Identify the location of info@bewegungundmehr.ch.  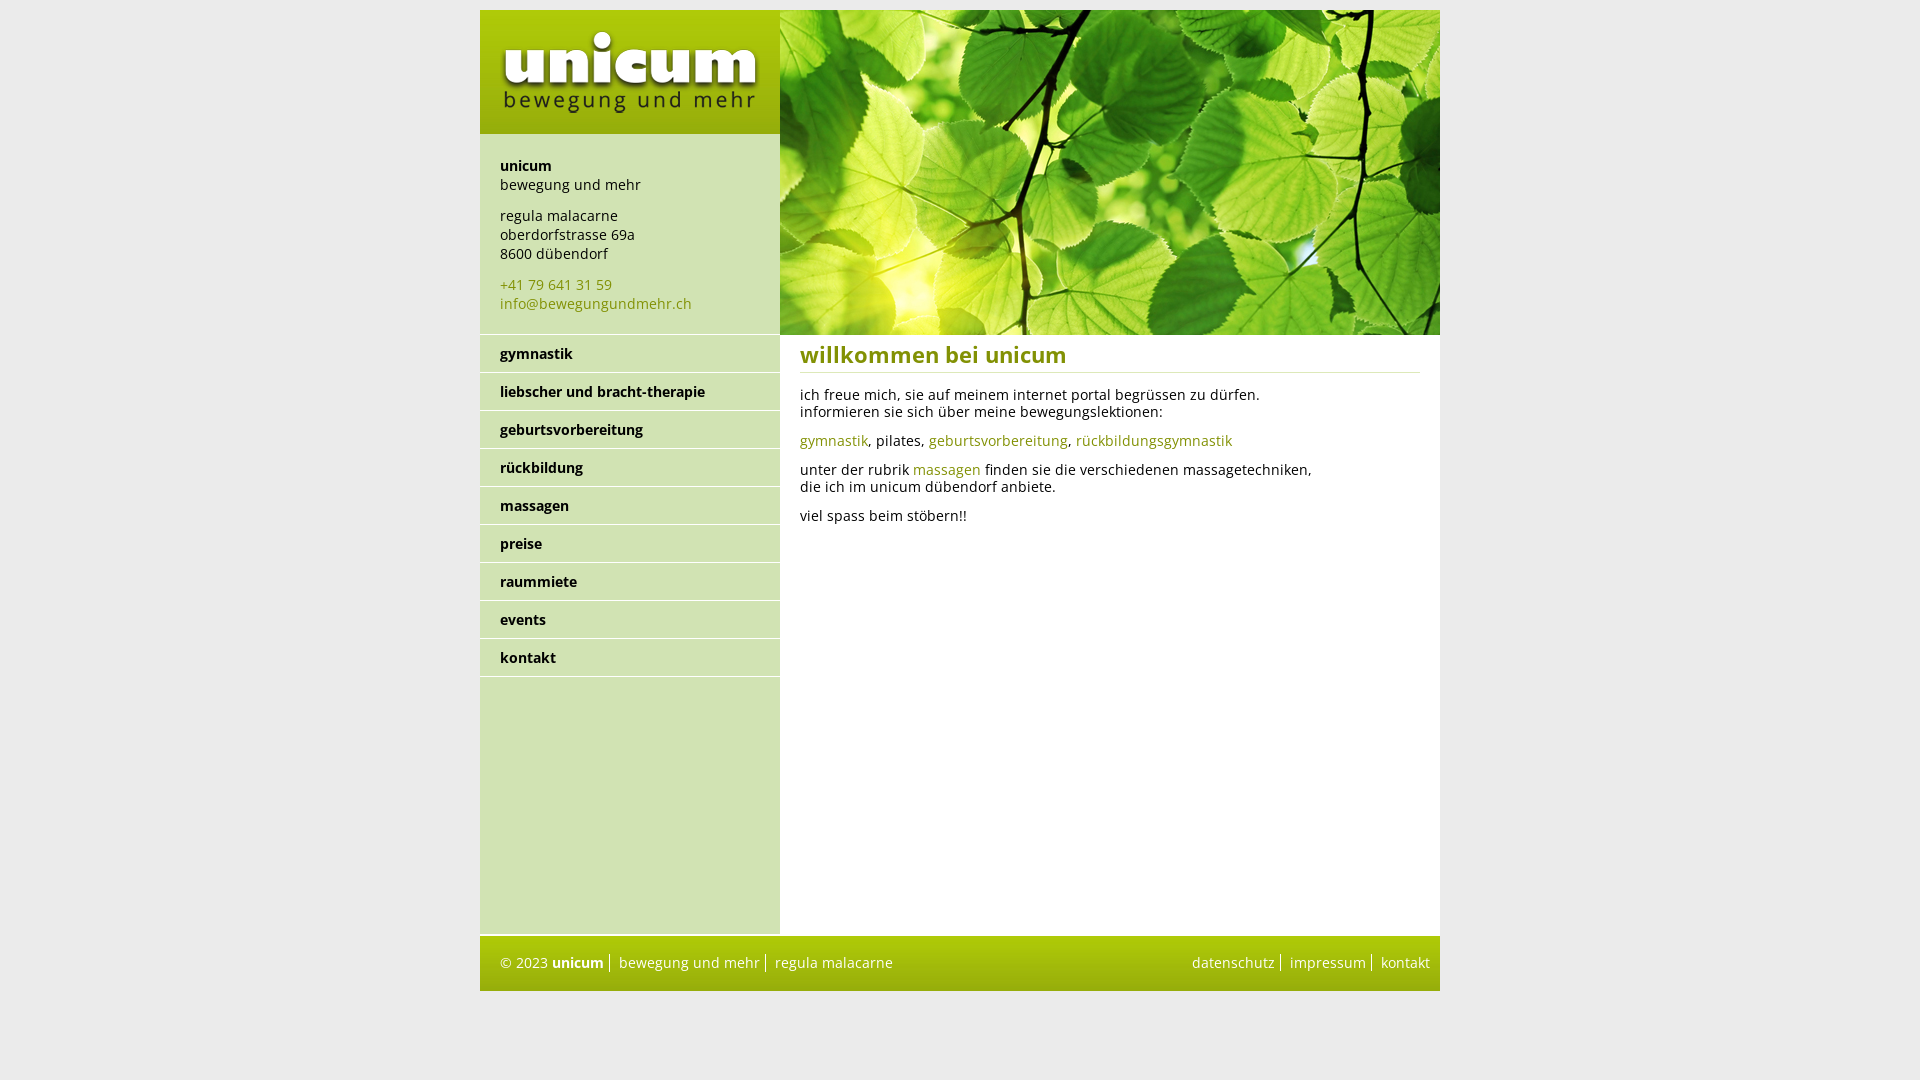
(596, 304).